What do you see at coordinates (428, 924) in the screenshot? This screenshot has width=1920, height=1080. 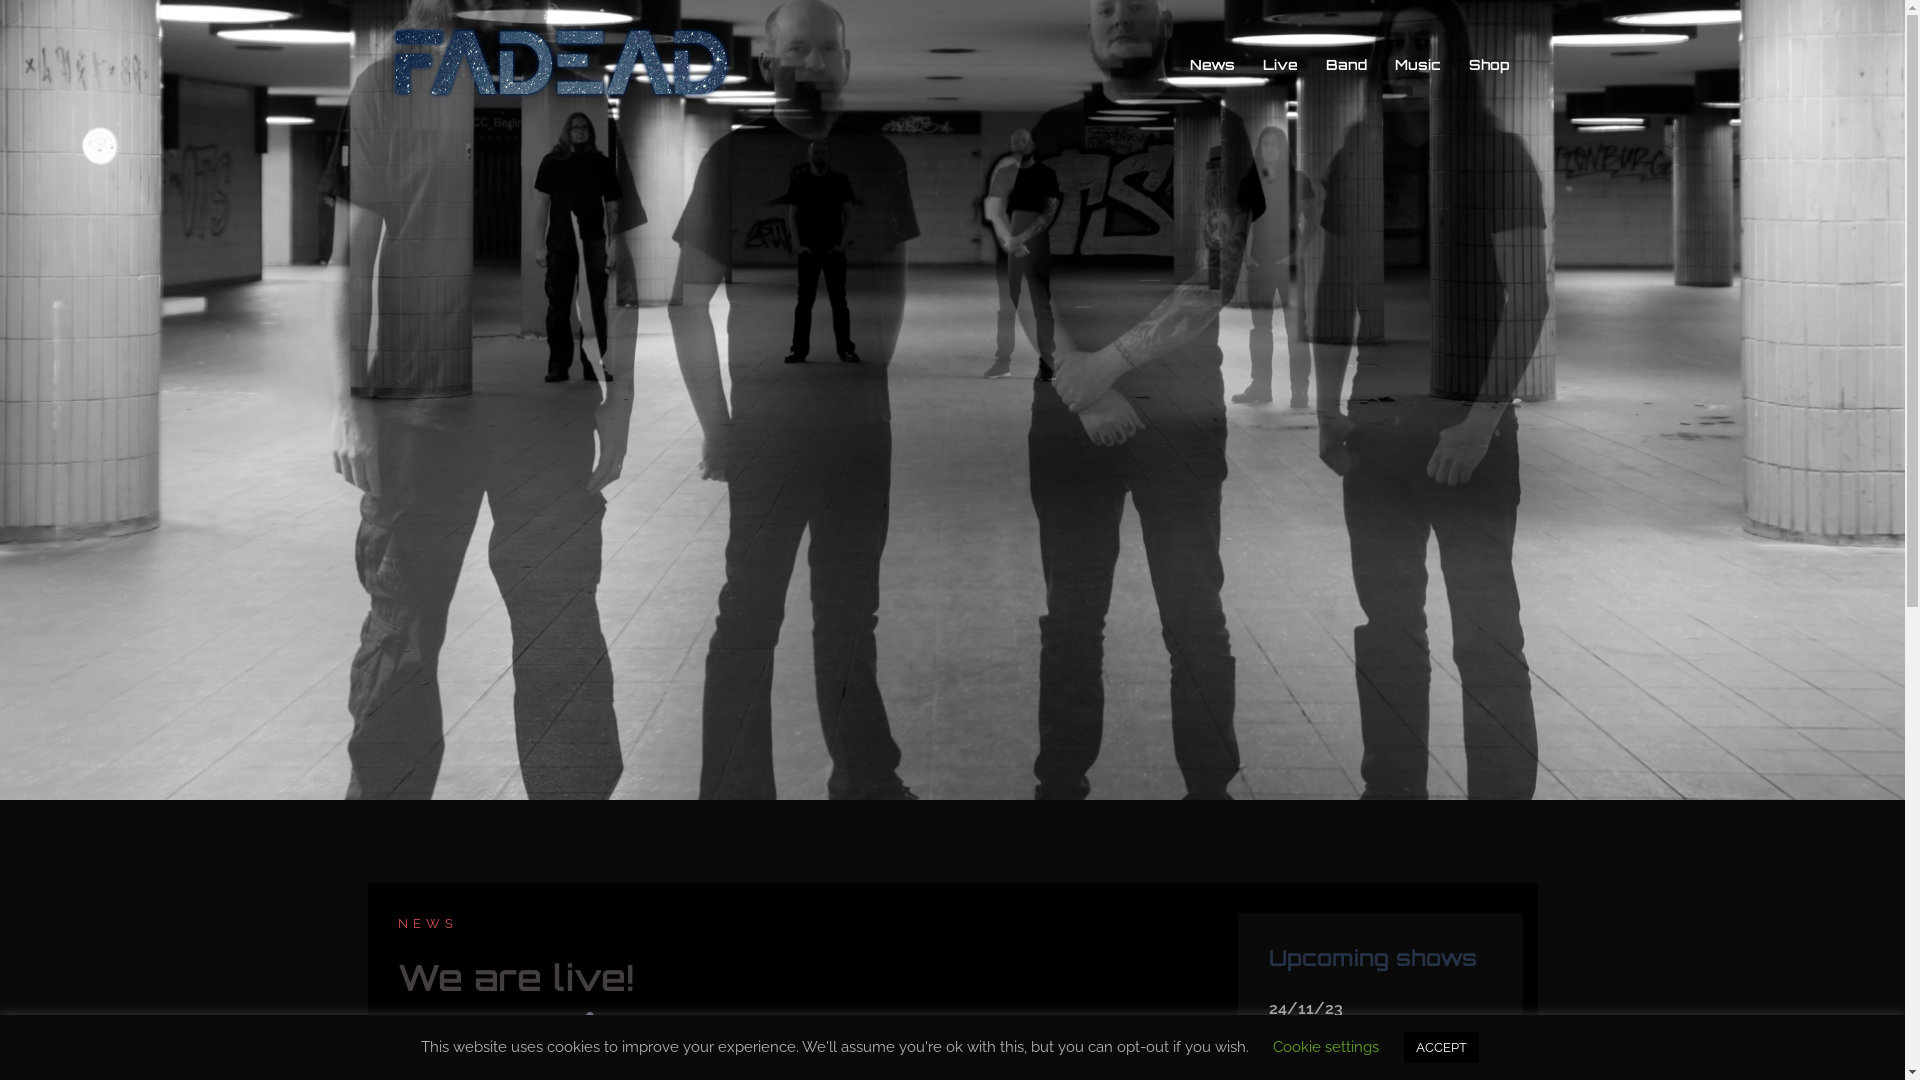 I see `NEWS` at bounding box center [428, 924].